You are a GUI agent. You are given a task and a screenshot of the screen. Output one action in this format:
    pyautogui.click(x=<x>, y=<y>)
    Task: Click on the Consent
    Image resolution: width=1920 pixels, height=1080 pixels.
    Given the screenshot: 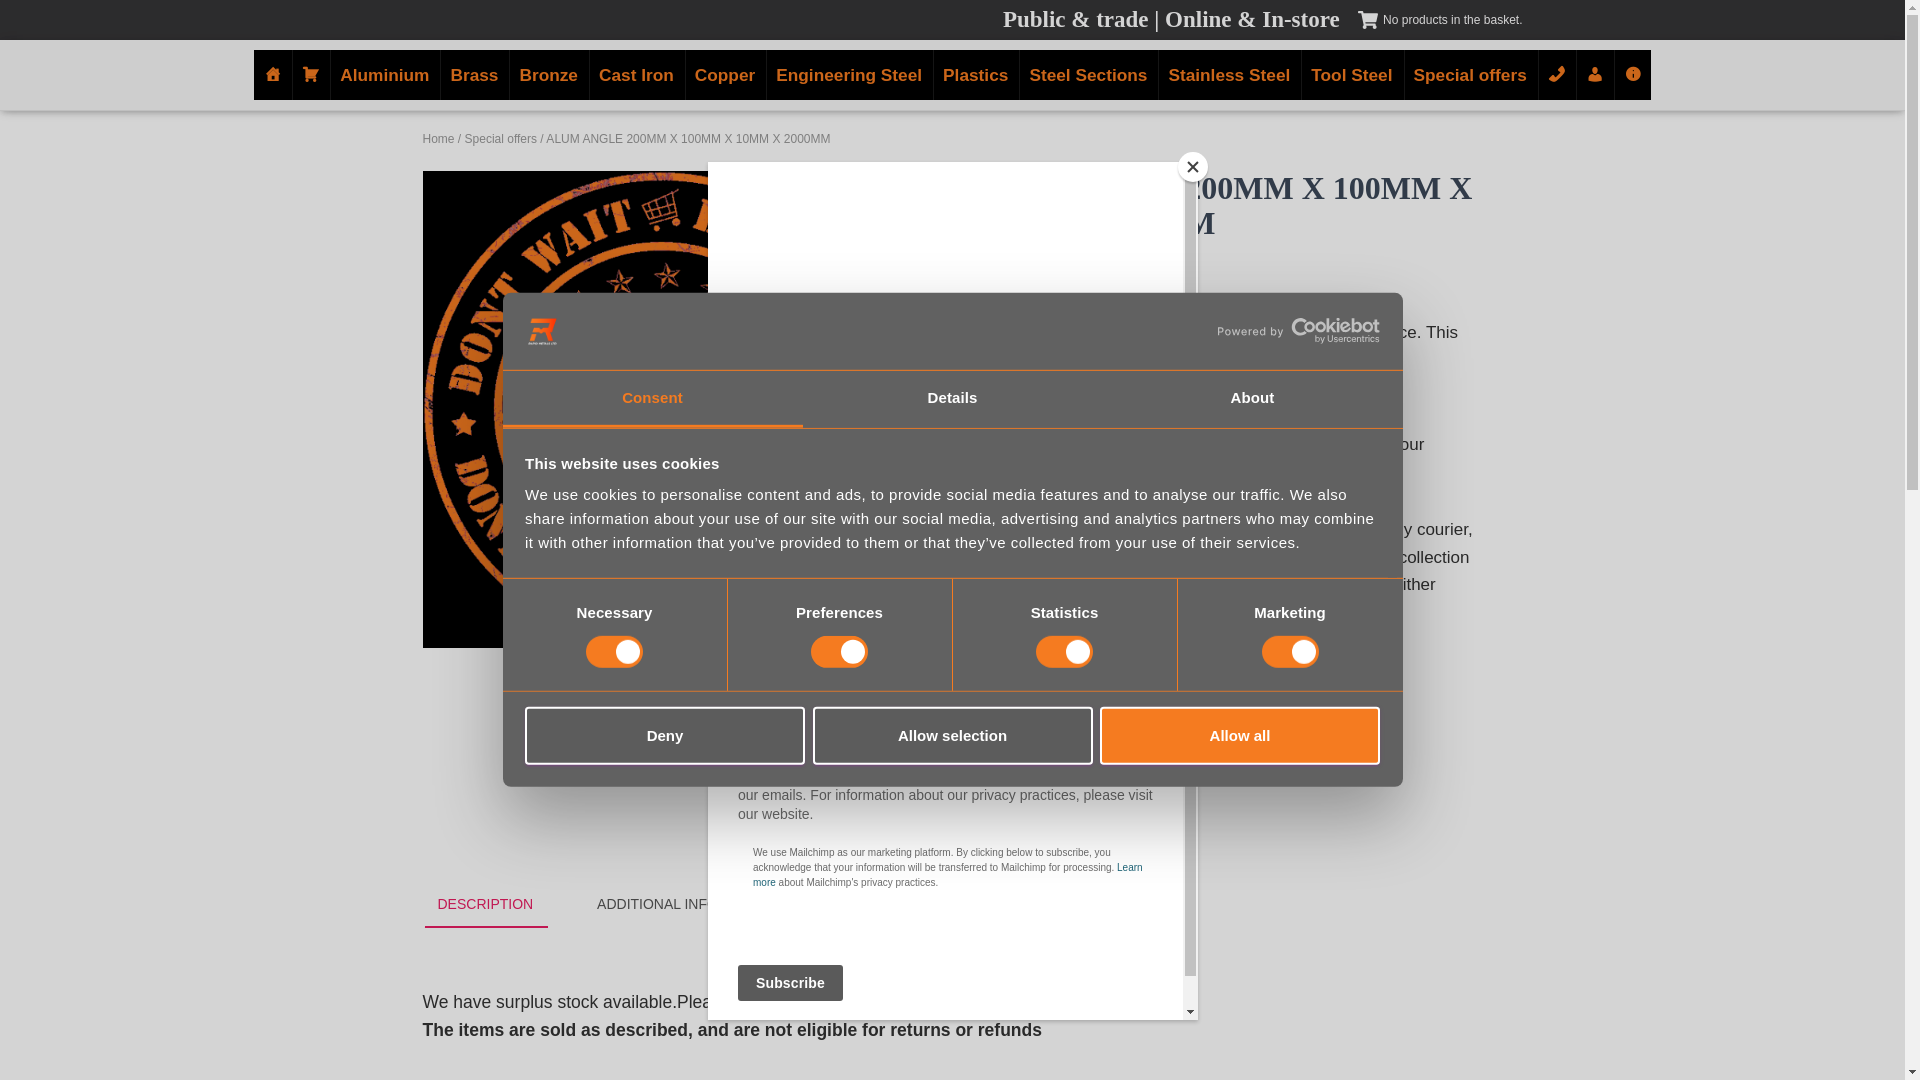 What is the action you would take?
    pyautogui.click(x=652, y=399)
    